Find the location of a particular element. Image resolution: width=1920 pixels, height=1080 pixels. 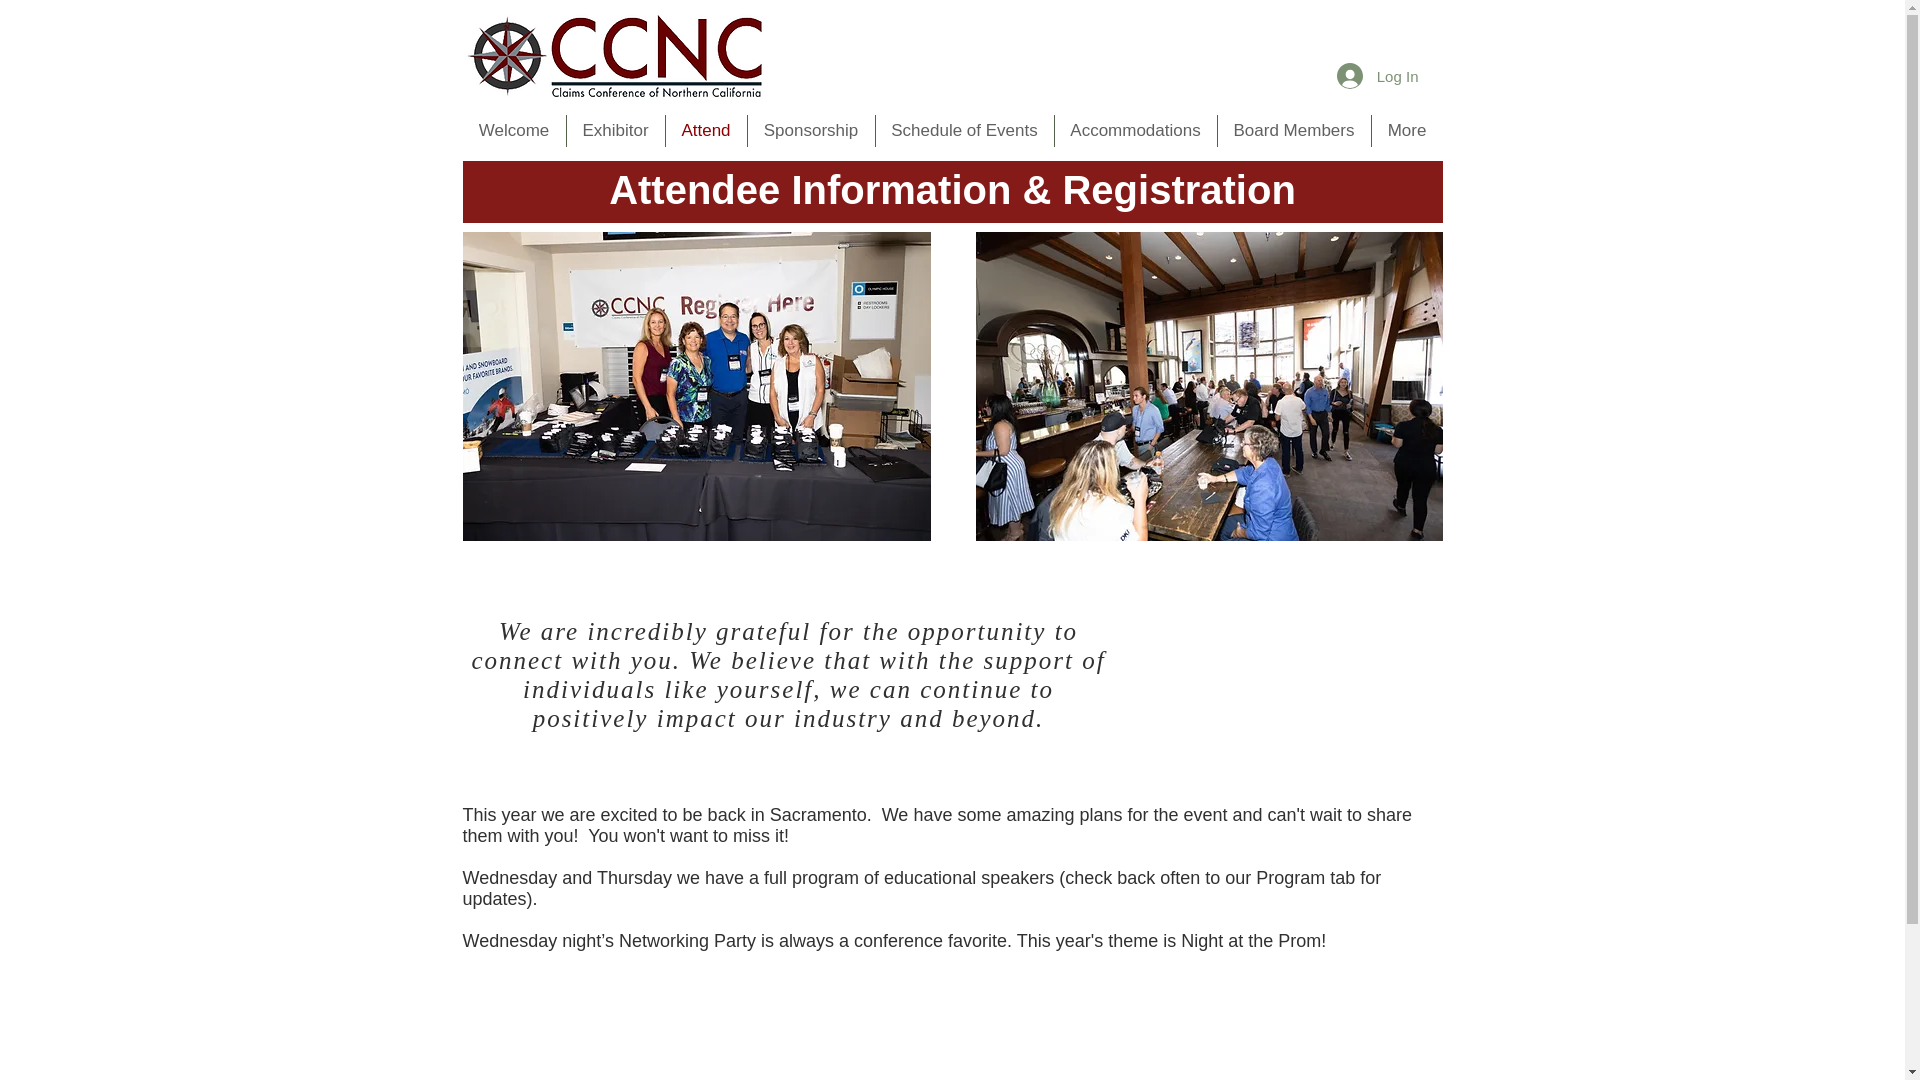

Board Members is located at coordinates (1294, 130).